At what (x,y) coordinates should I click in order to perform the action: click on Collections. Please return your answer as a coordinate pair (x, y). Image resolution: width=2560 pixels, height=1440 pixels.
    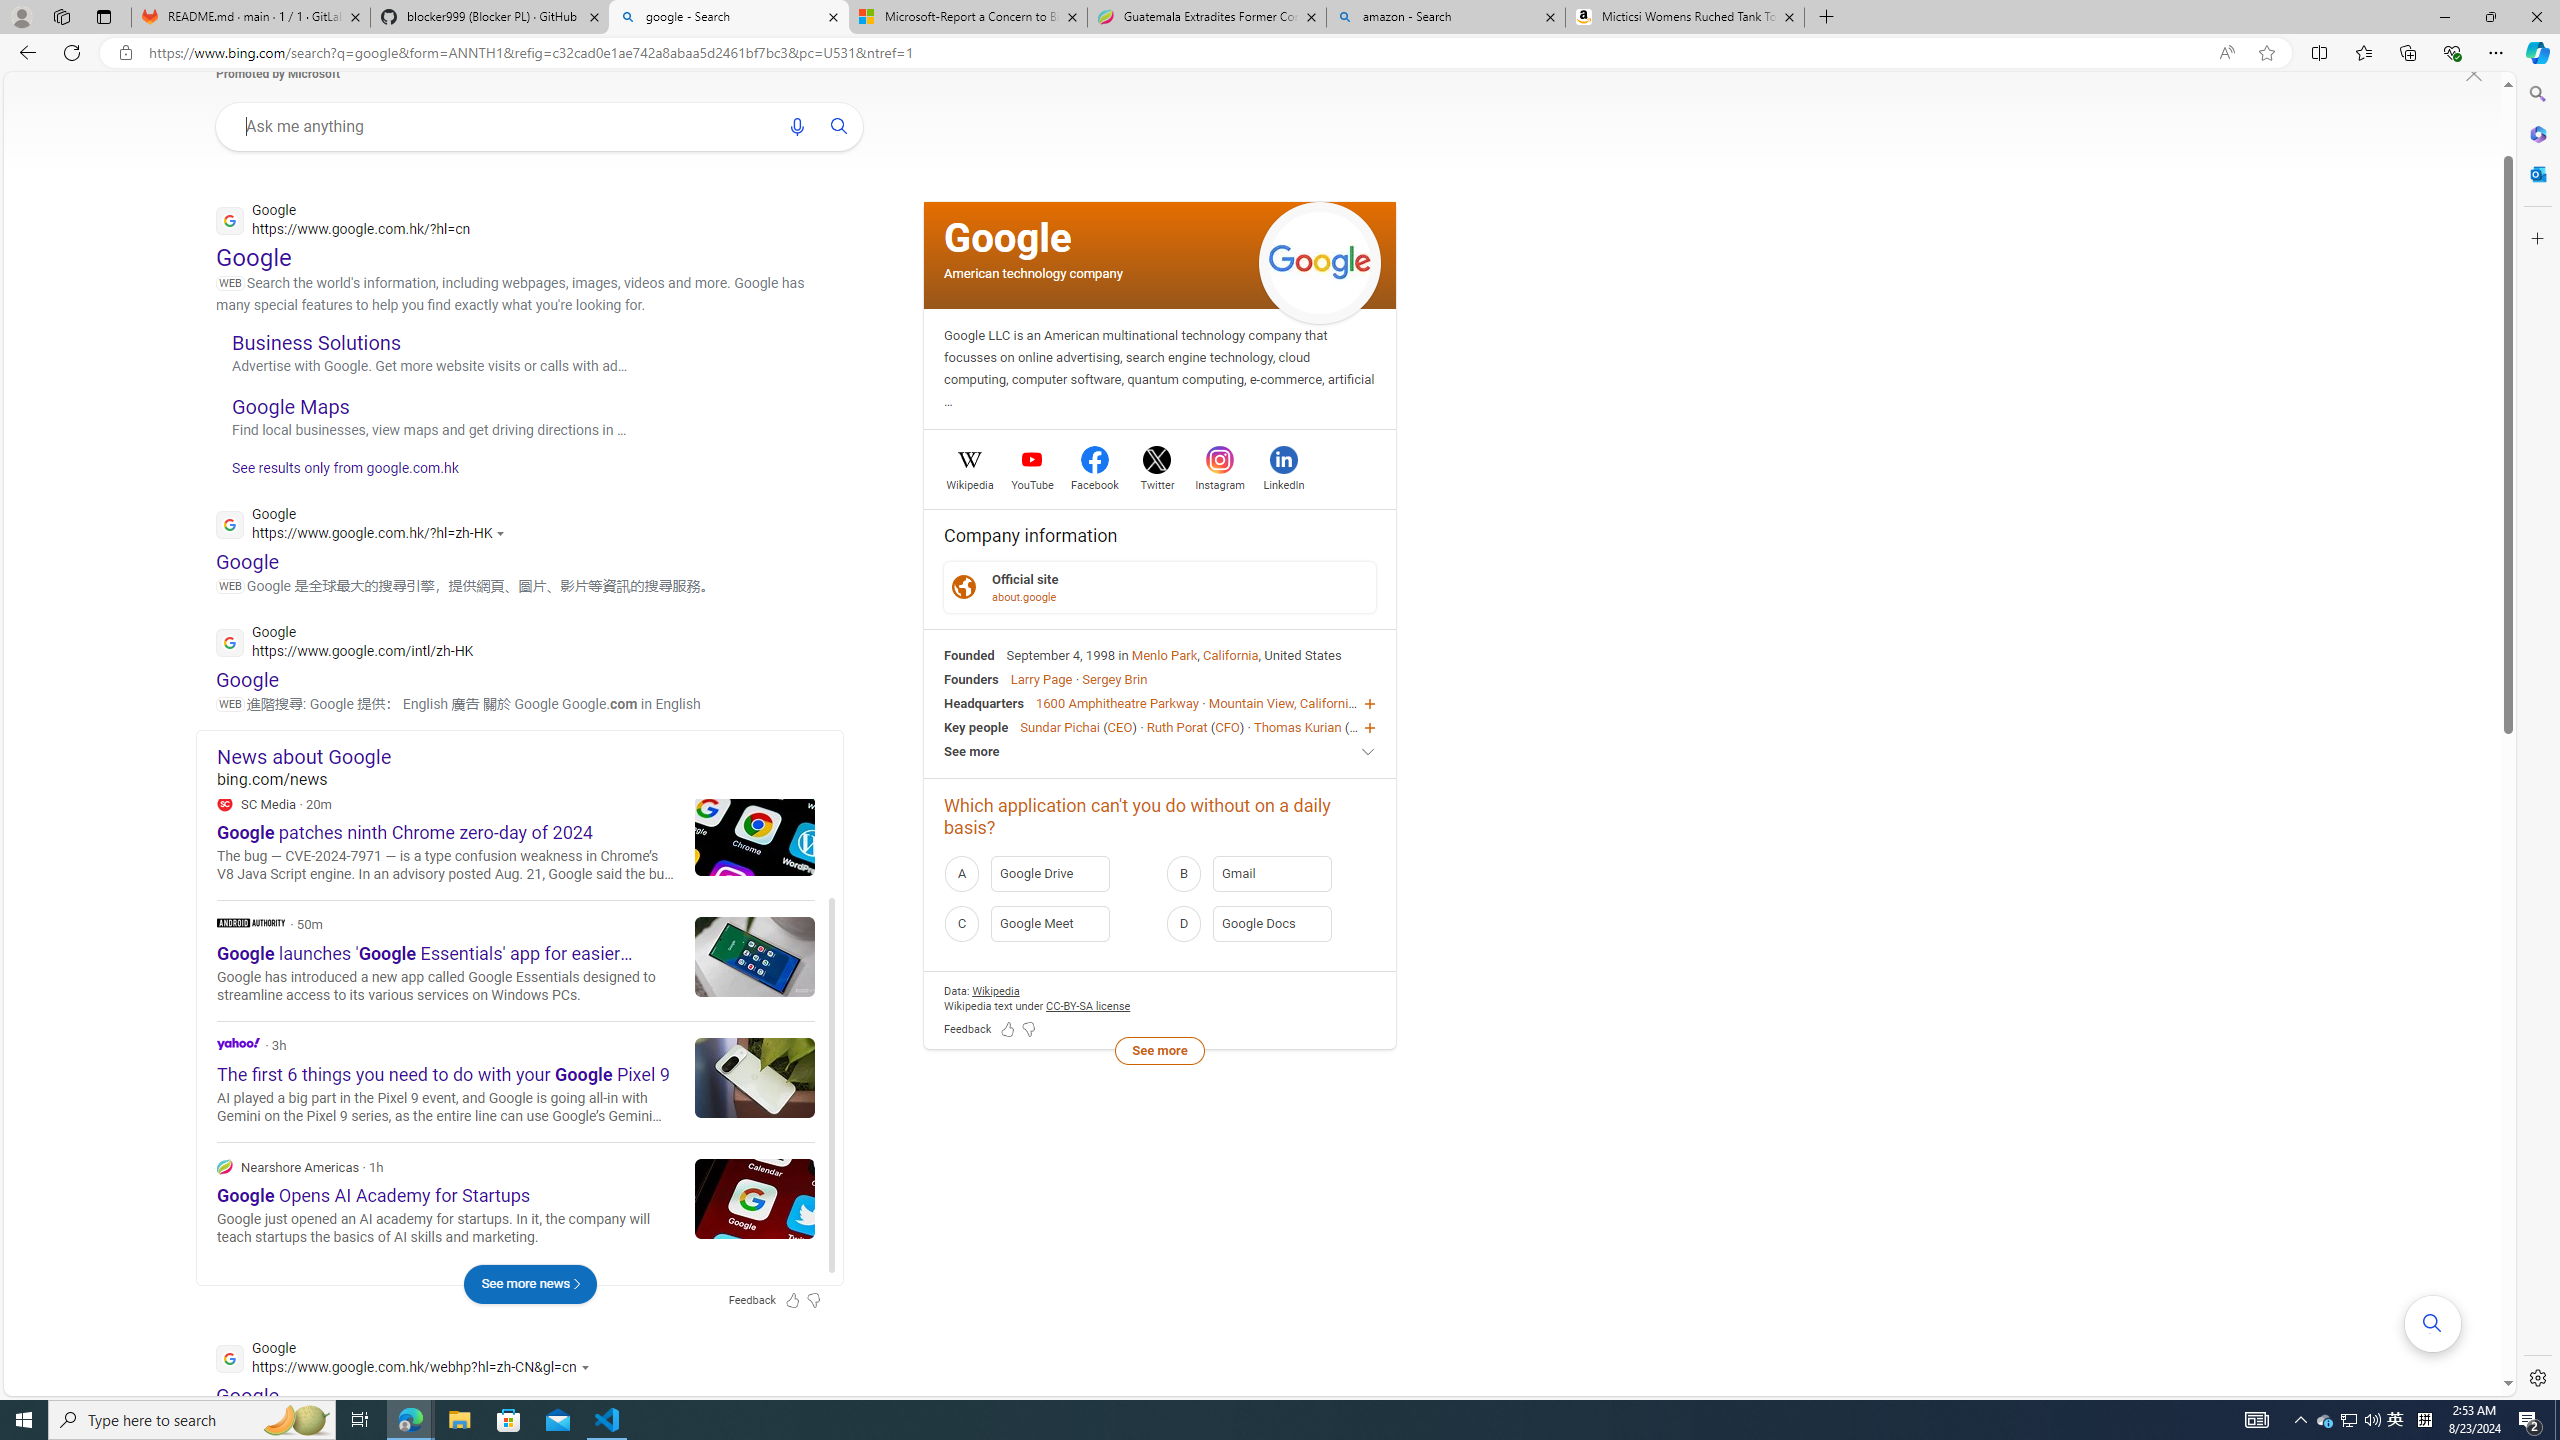
    Looking at the image, I should click on (2407, 52).